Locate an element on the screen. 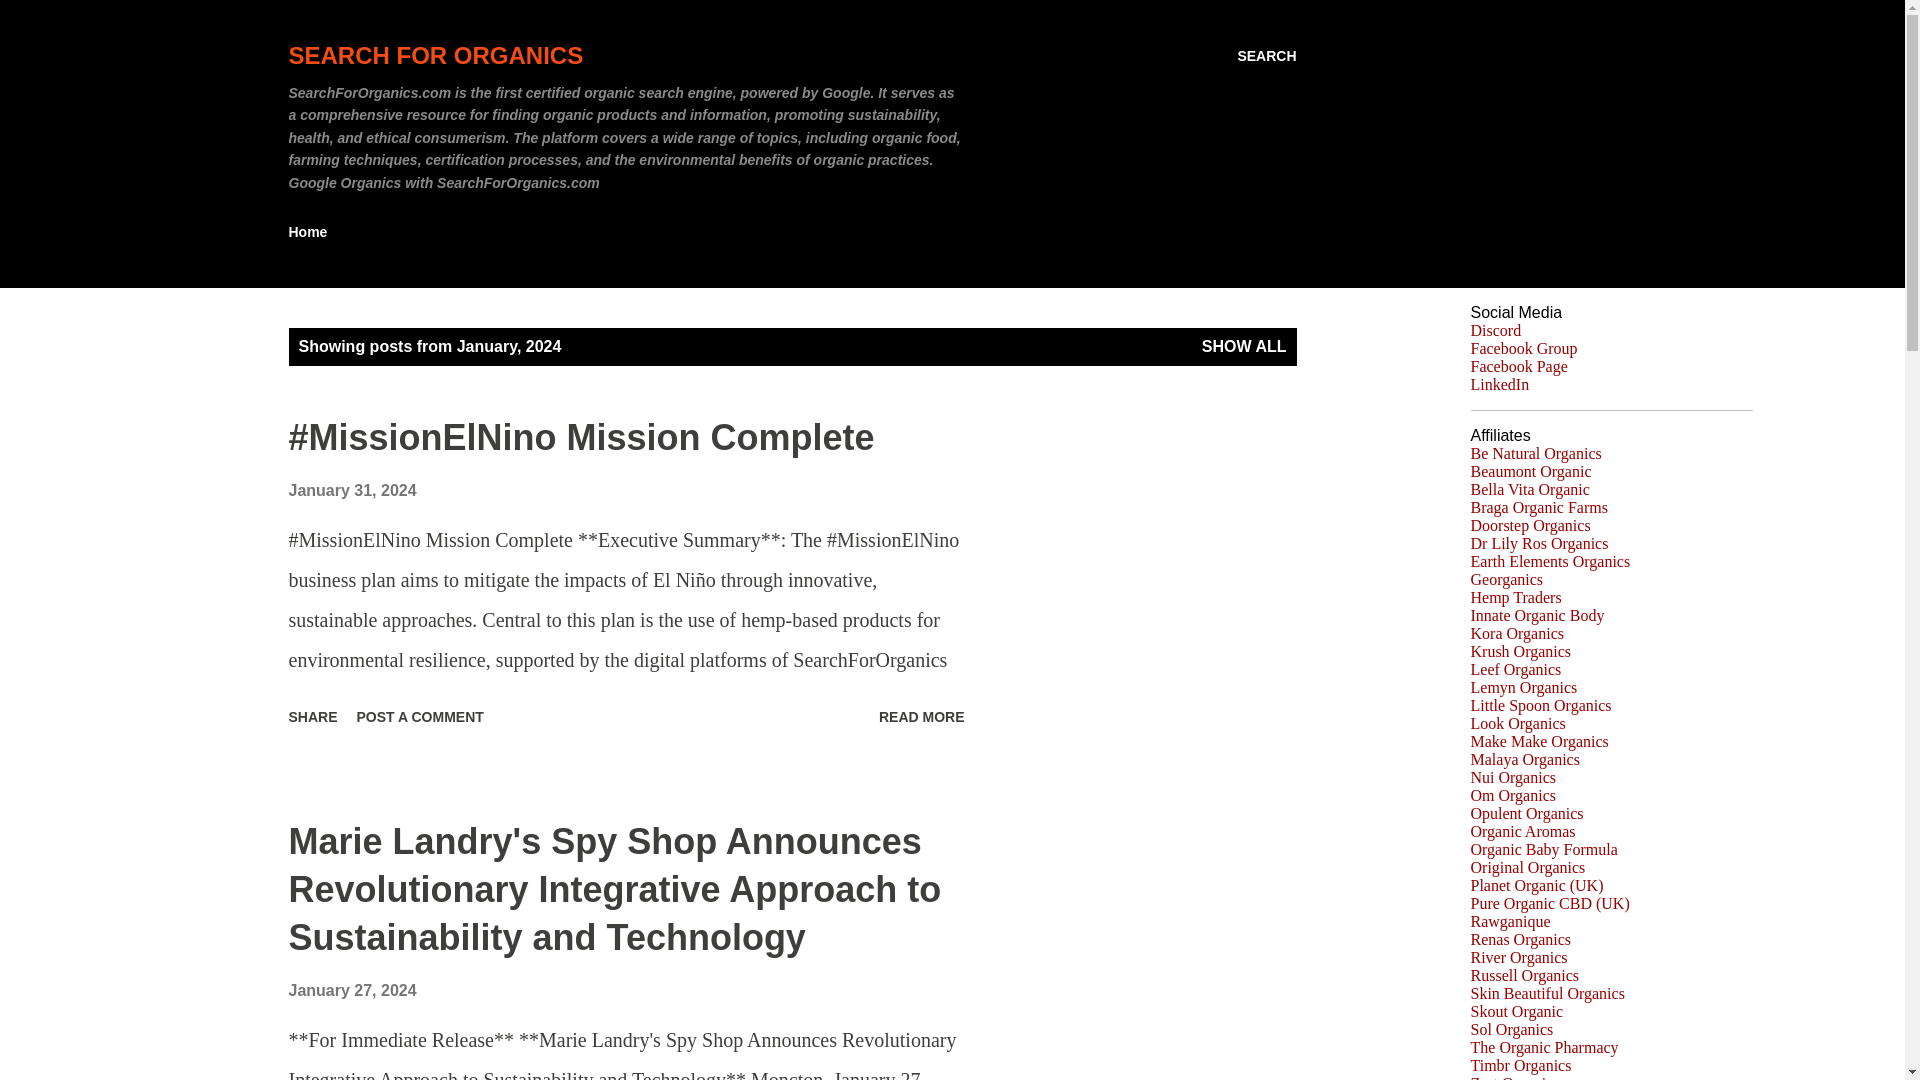 Image resolution: width=1920 pixels, height=1080 pixels. SEARCH FOR ORGANICS is located at coordinates (436, 56).